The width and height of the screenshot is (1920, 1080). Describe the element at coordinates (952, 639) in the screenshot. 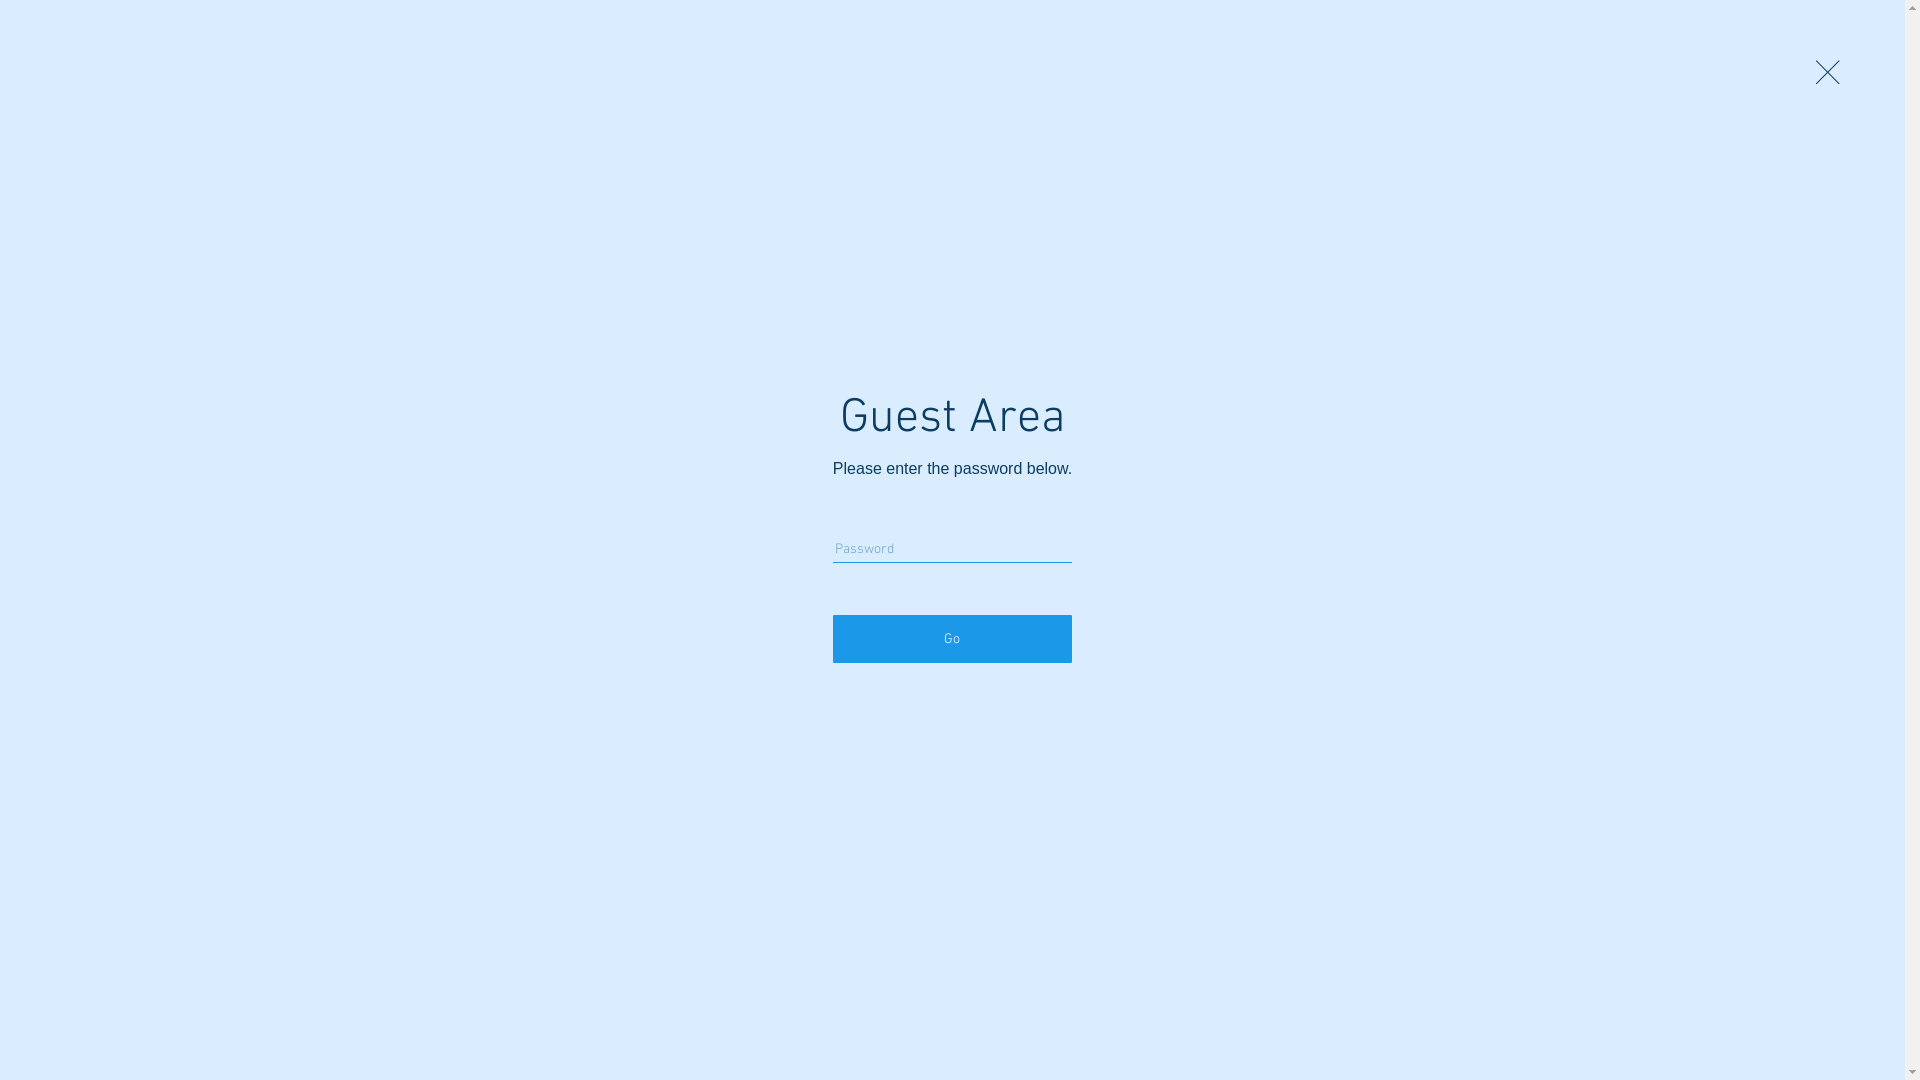

I see `Go` at that location.